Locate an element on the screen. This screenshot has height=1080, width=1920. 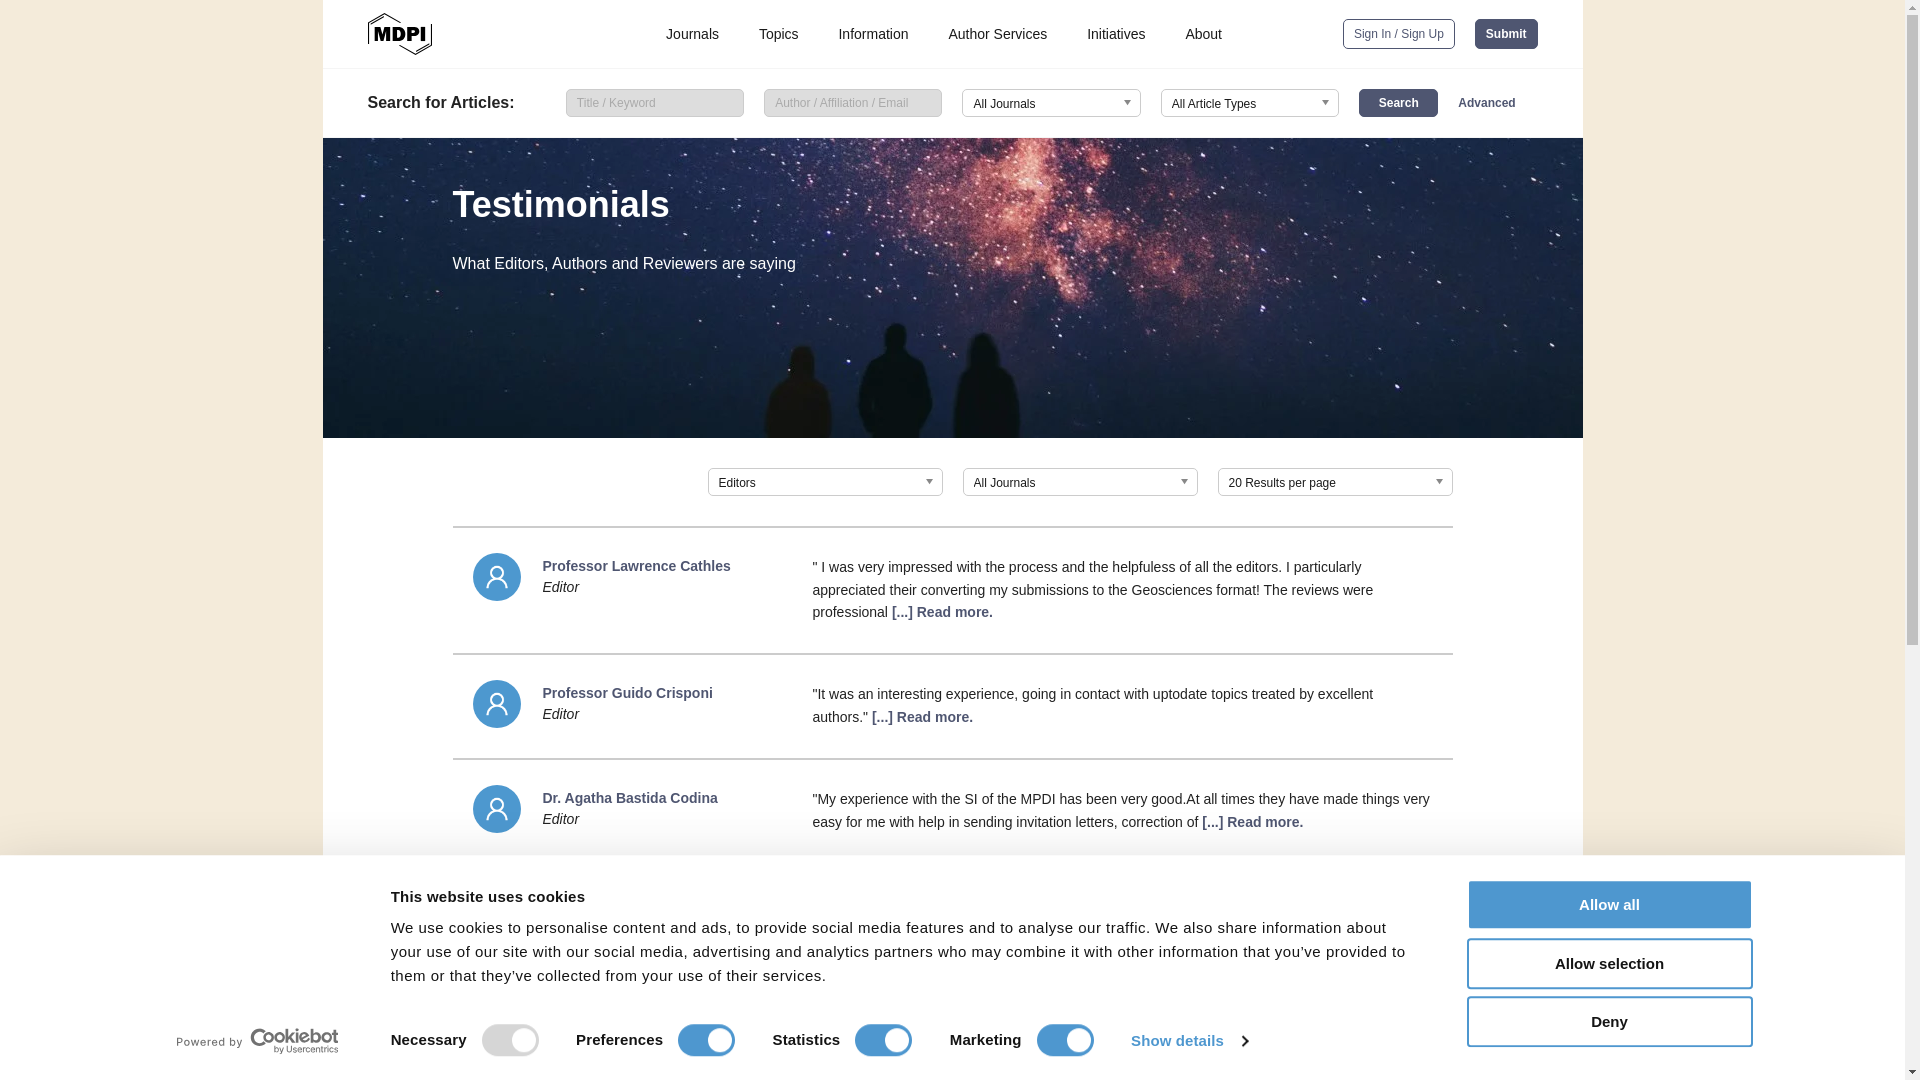
Show details is located at coordinates (1188, 1041).